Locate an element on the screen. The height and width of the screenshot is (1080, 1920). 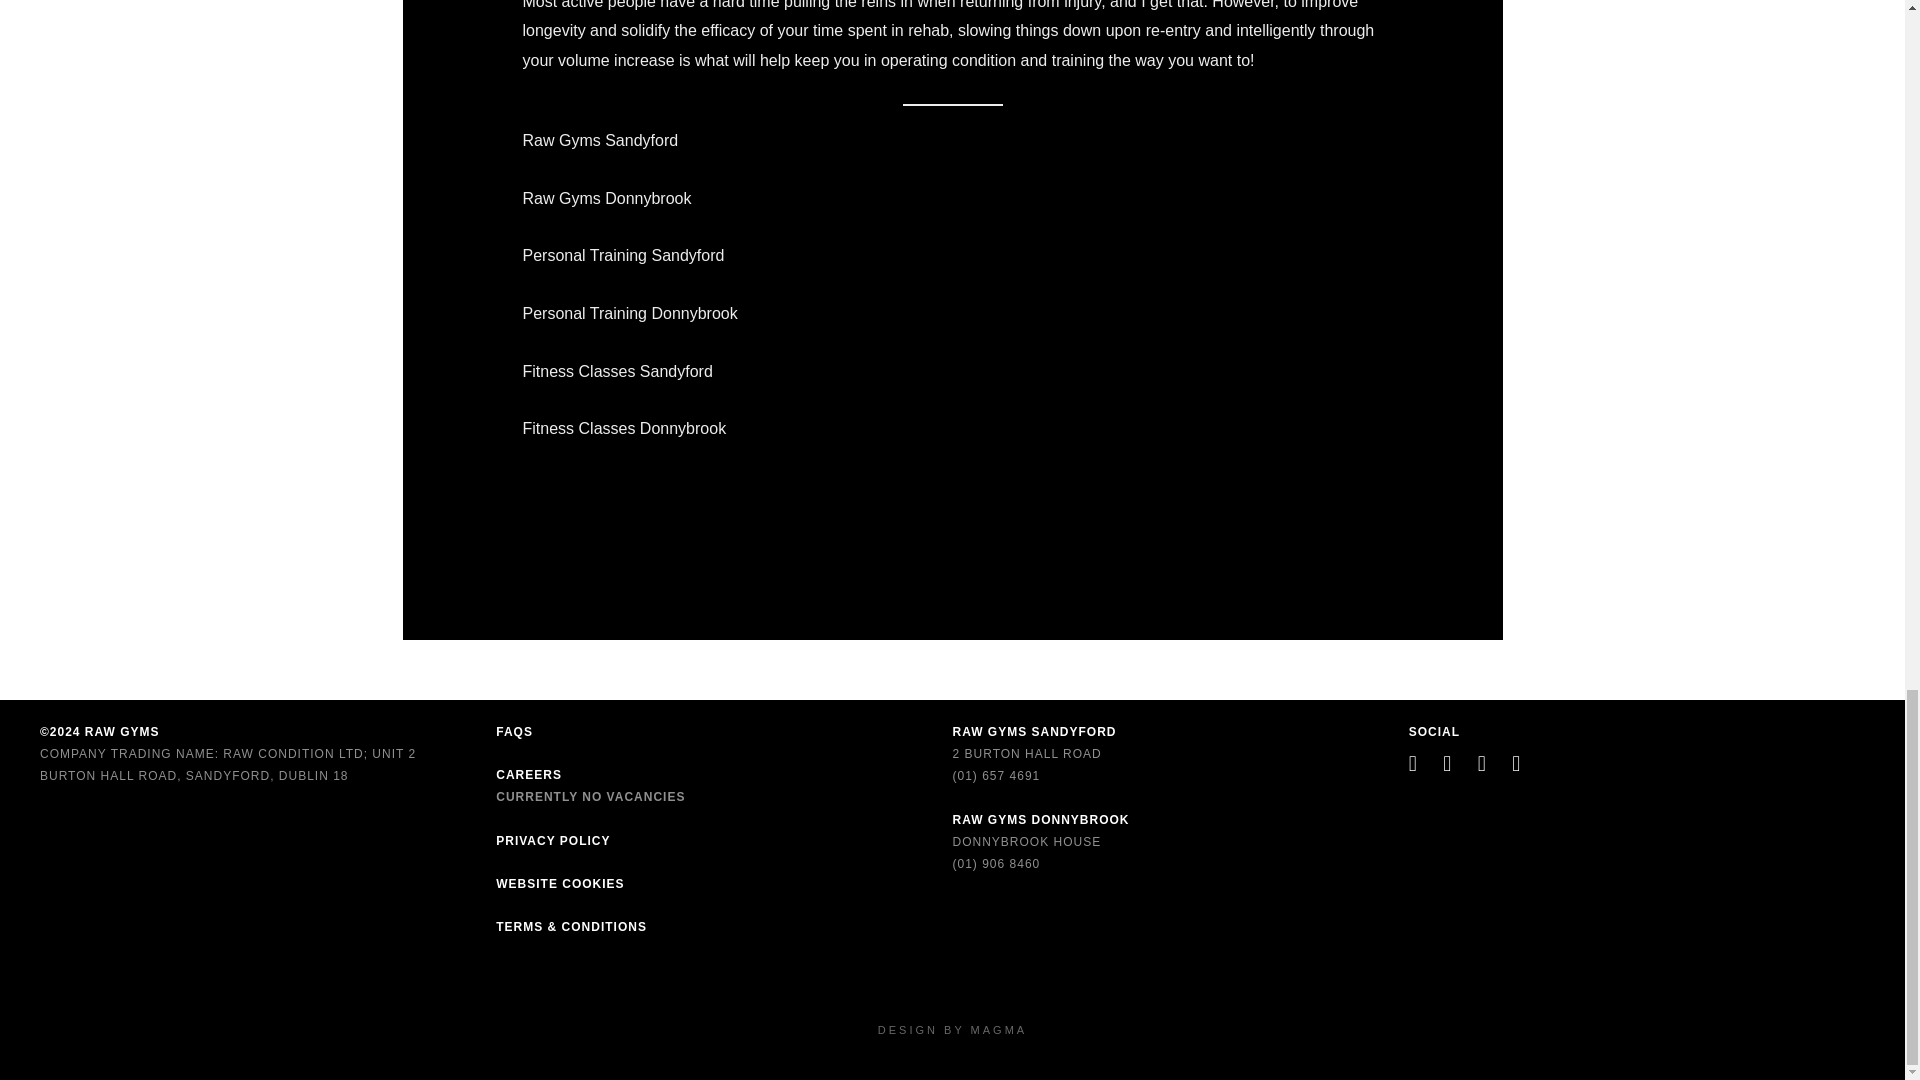
WEBSITE COOKIES is located at coordinates (560, 884).